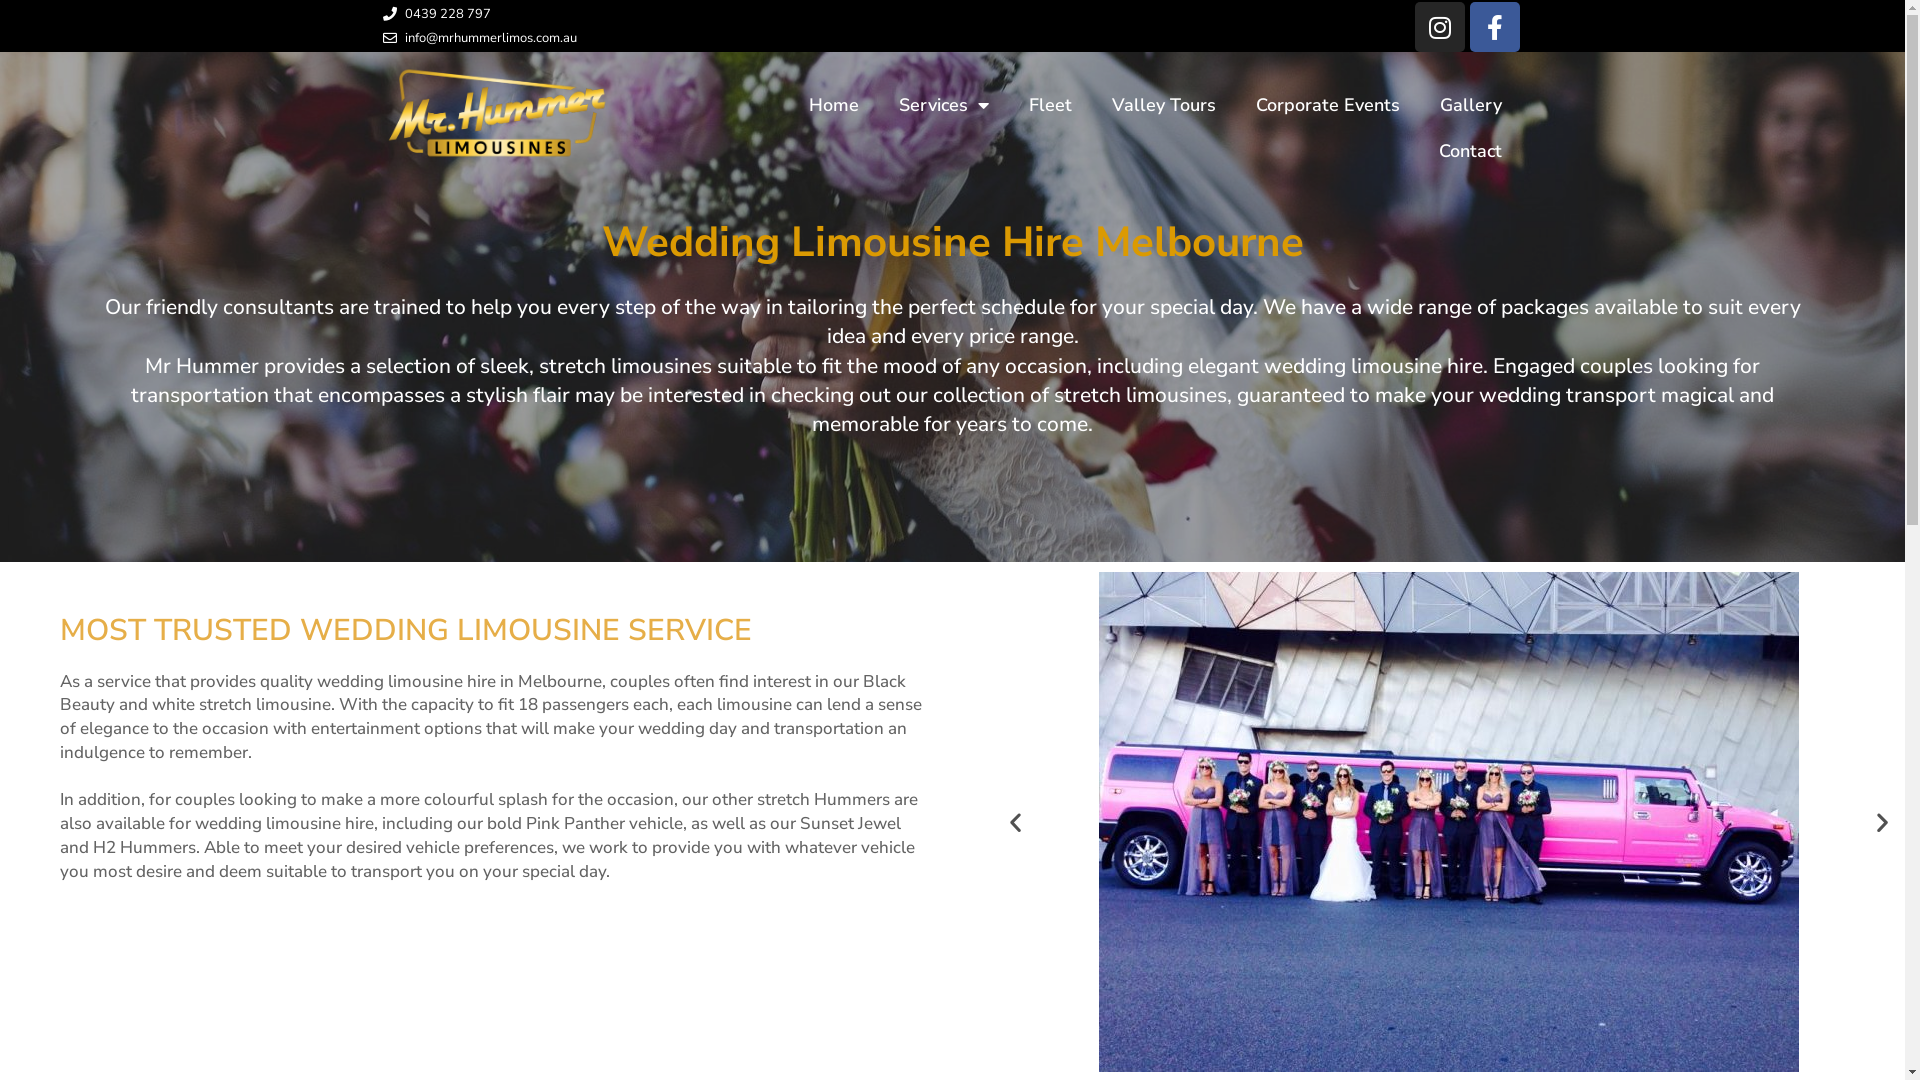 The height and width of the screenshot is (1080, 1920). What do you see at coordinates (834, 105) in the screenshot?
I see `Home` at bounding box center [834, 105].